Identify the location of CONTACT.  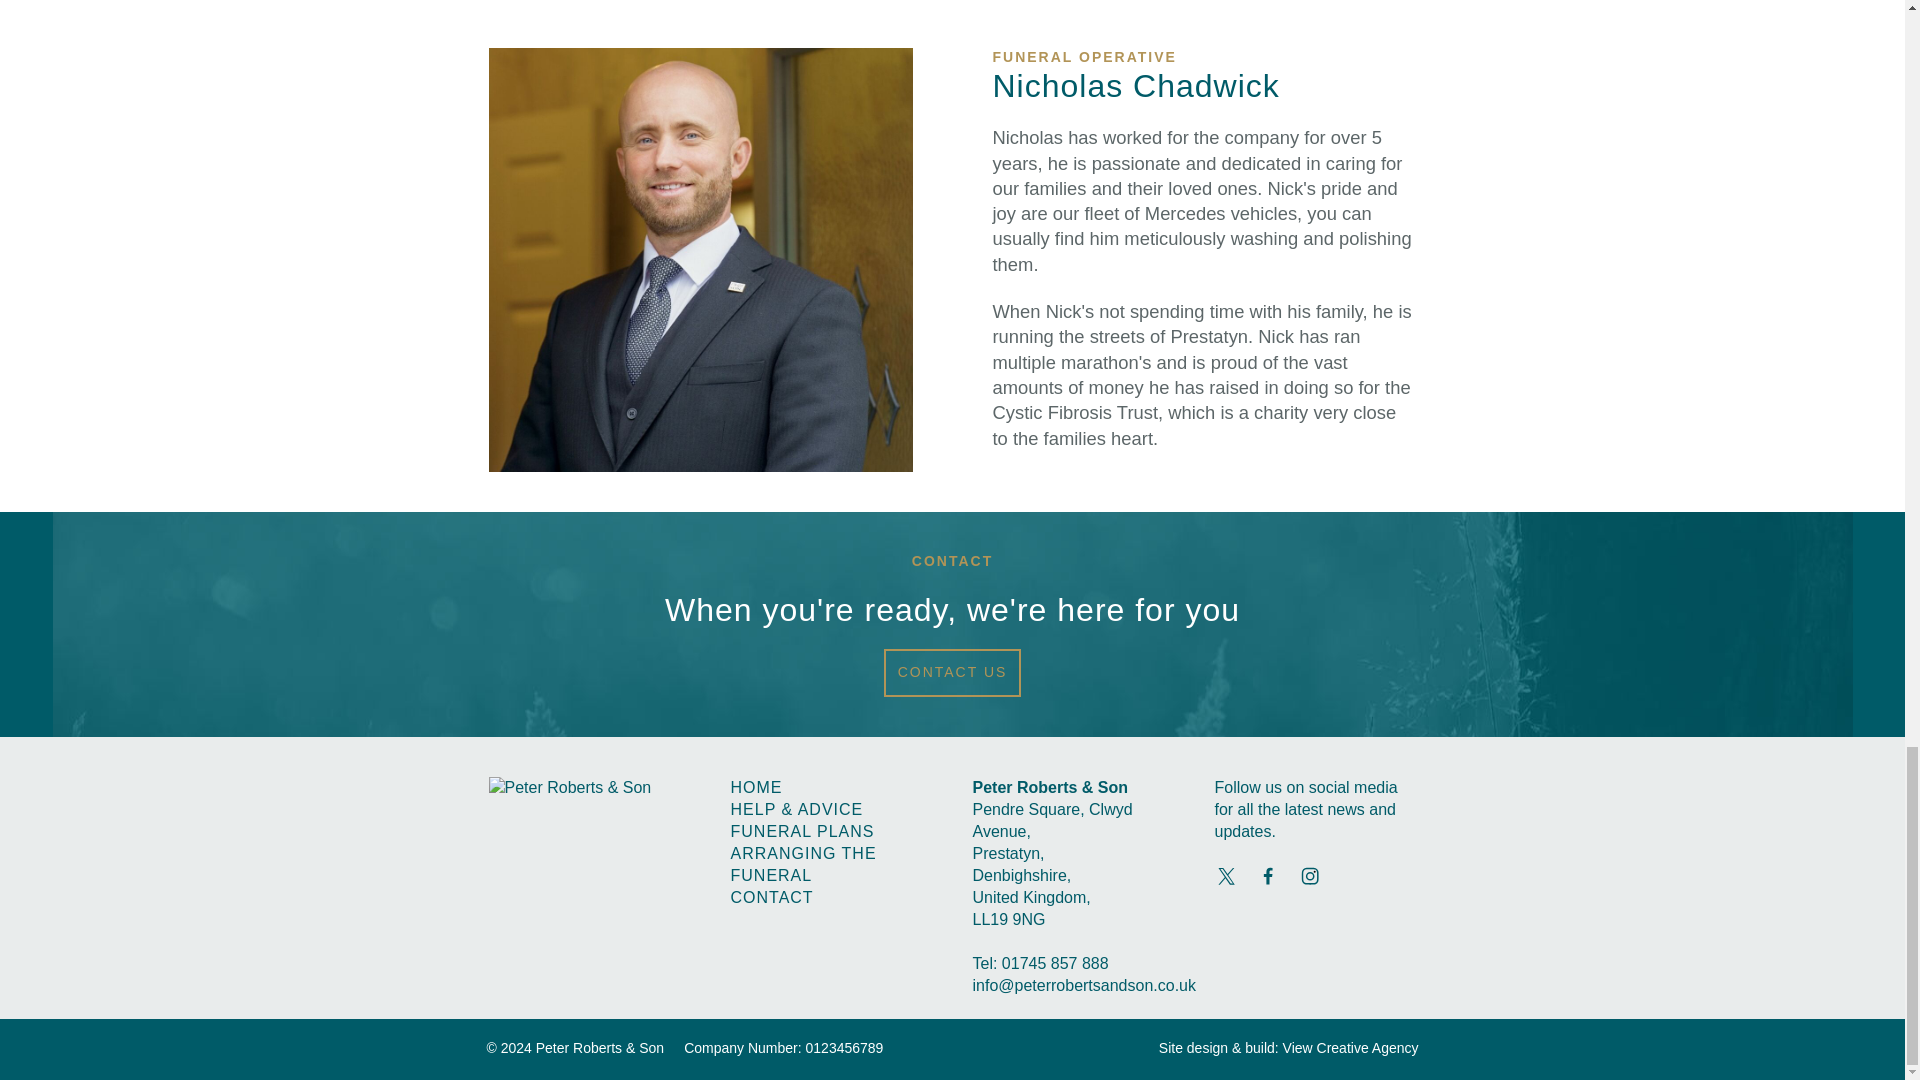
(770, 897).